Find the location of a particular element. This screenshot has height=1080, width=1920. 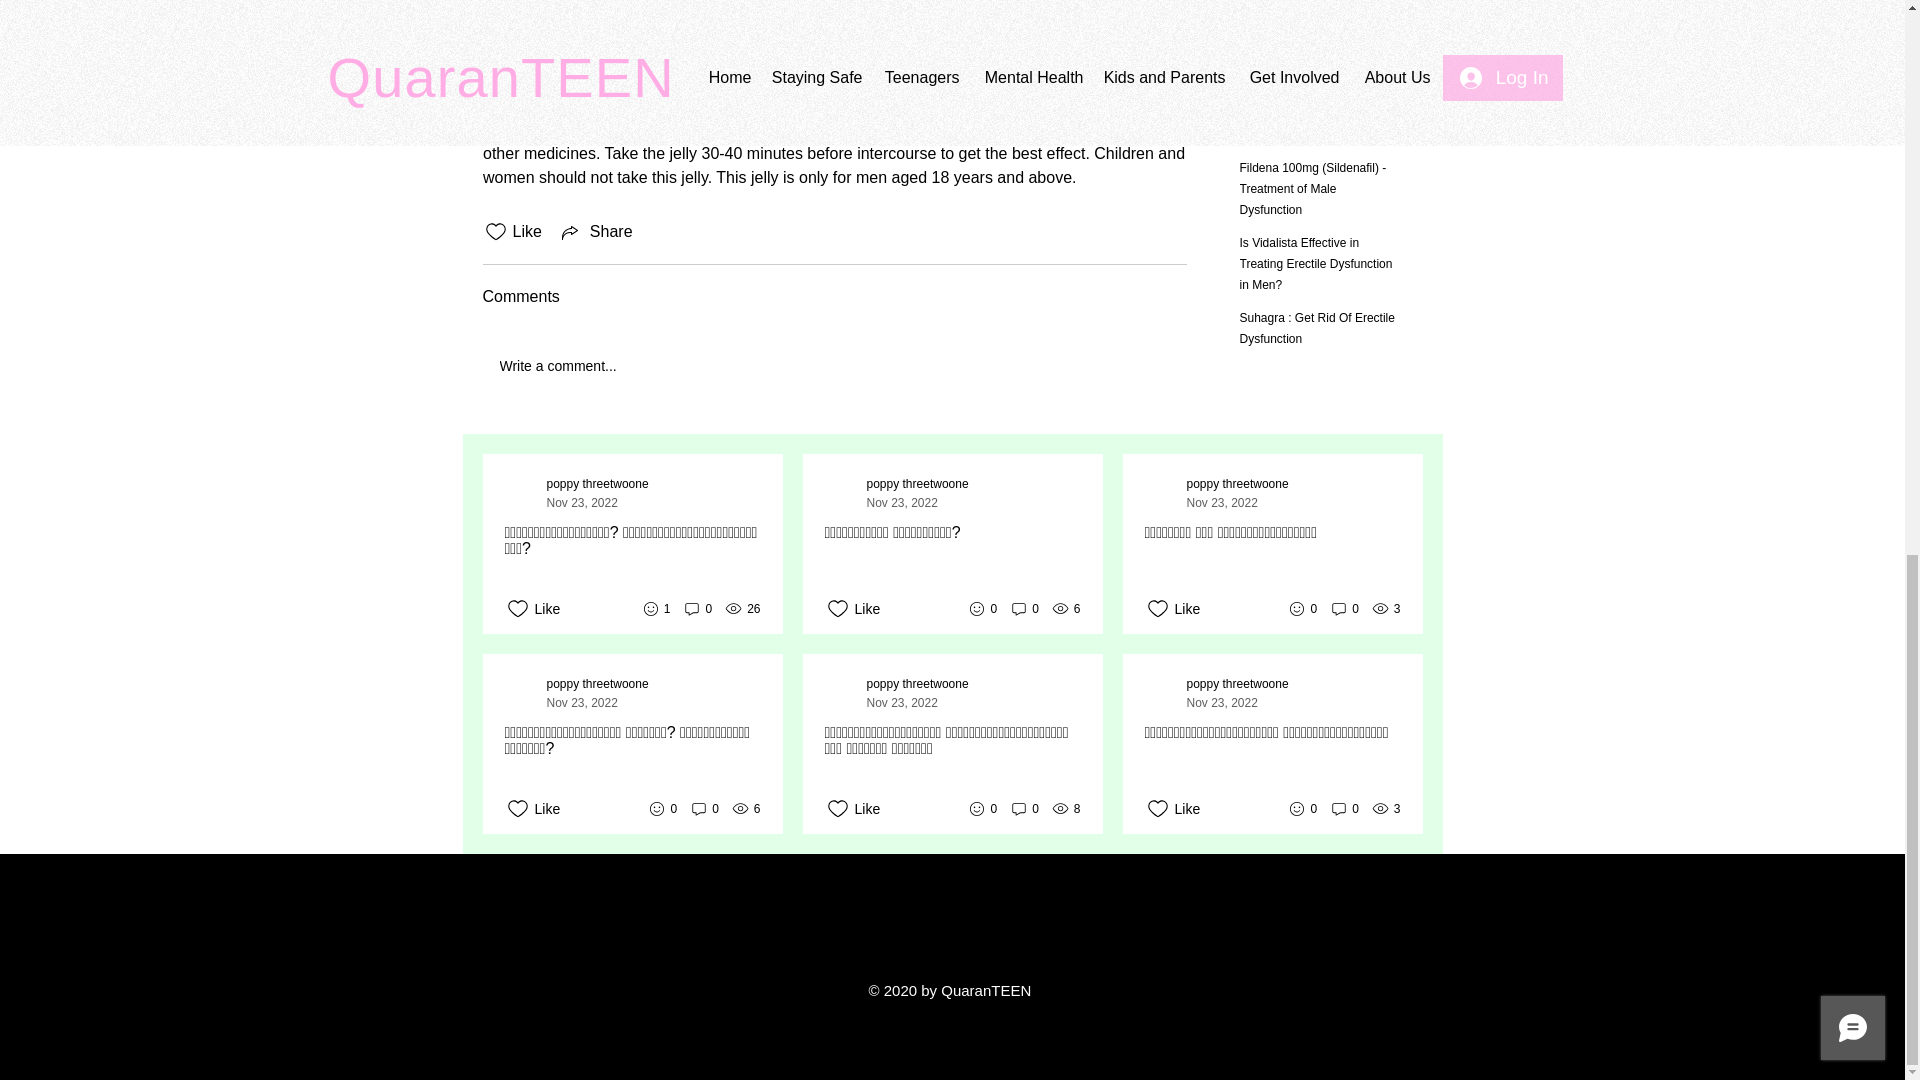

Share is located at coordinates (596, 232).